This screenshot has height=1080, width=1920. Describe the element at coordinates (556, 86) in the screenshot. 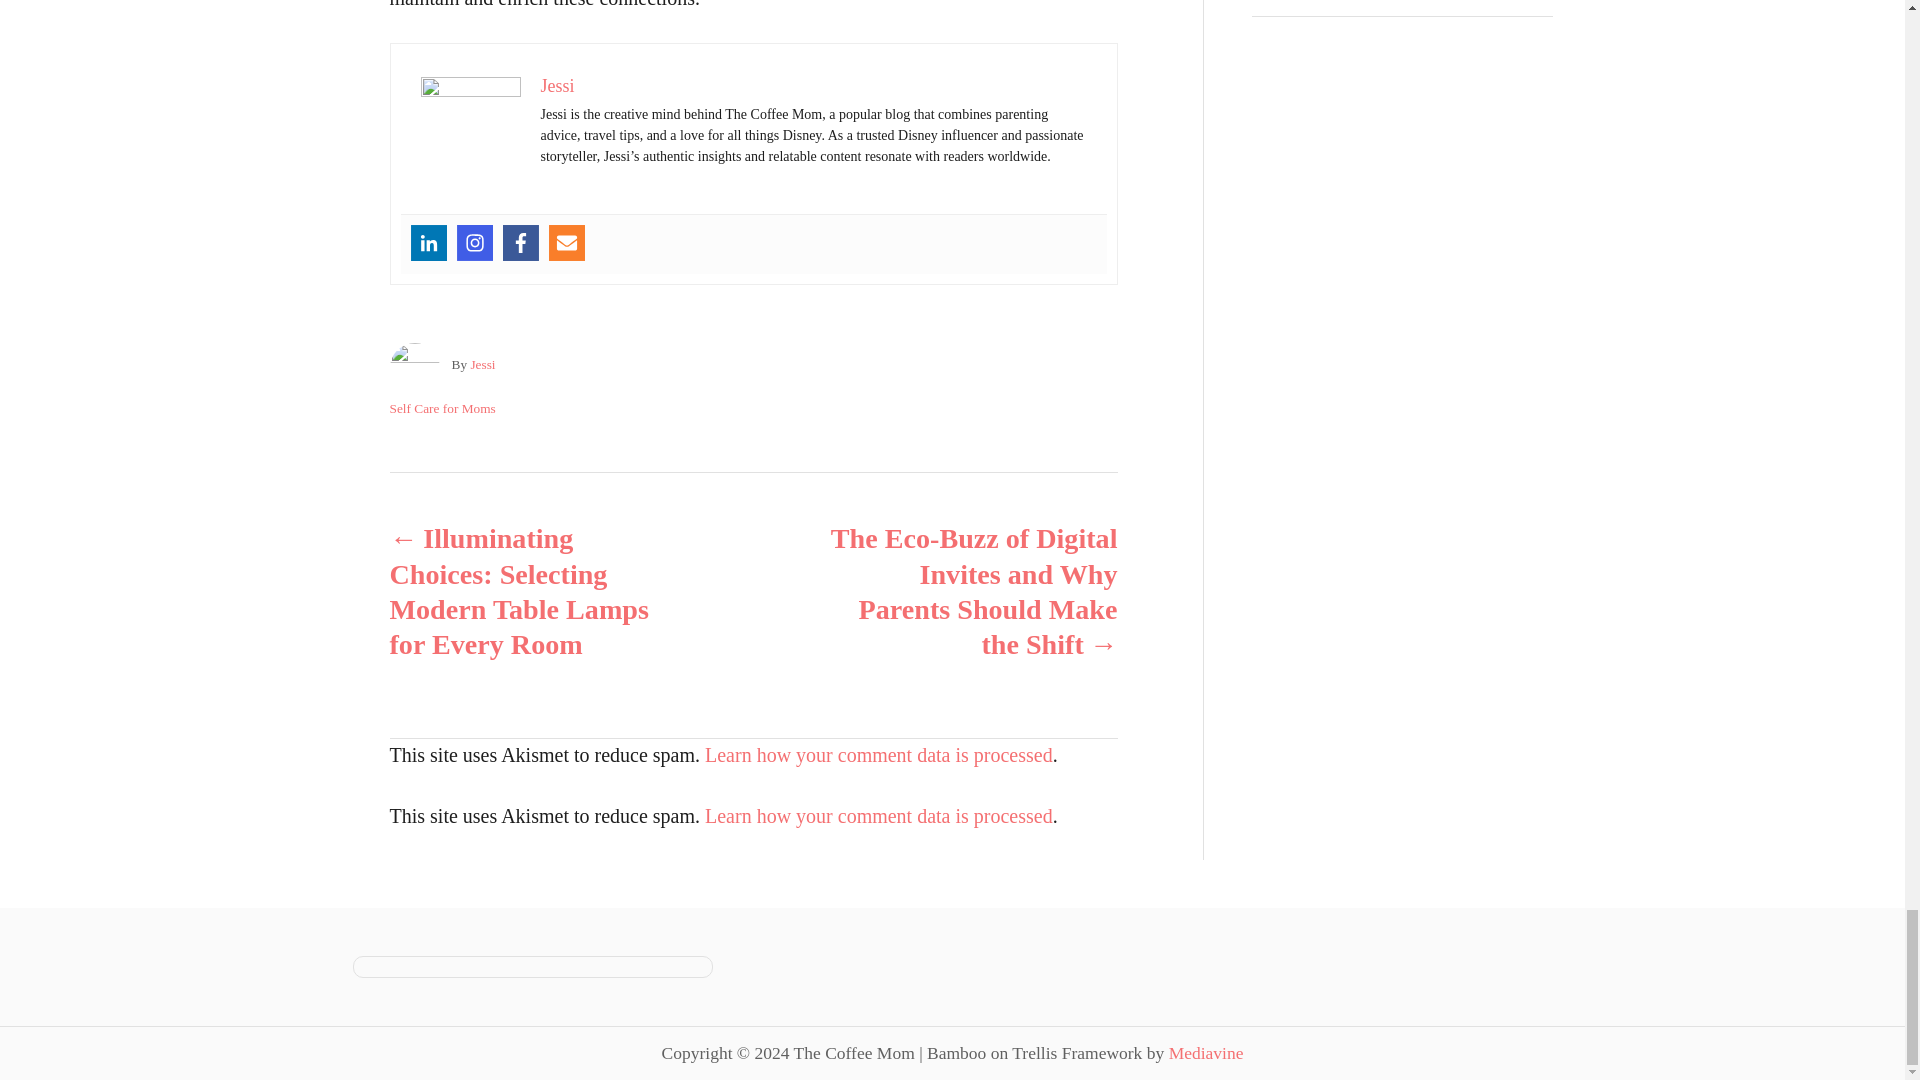

I see `Jessi` at that location.